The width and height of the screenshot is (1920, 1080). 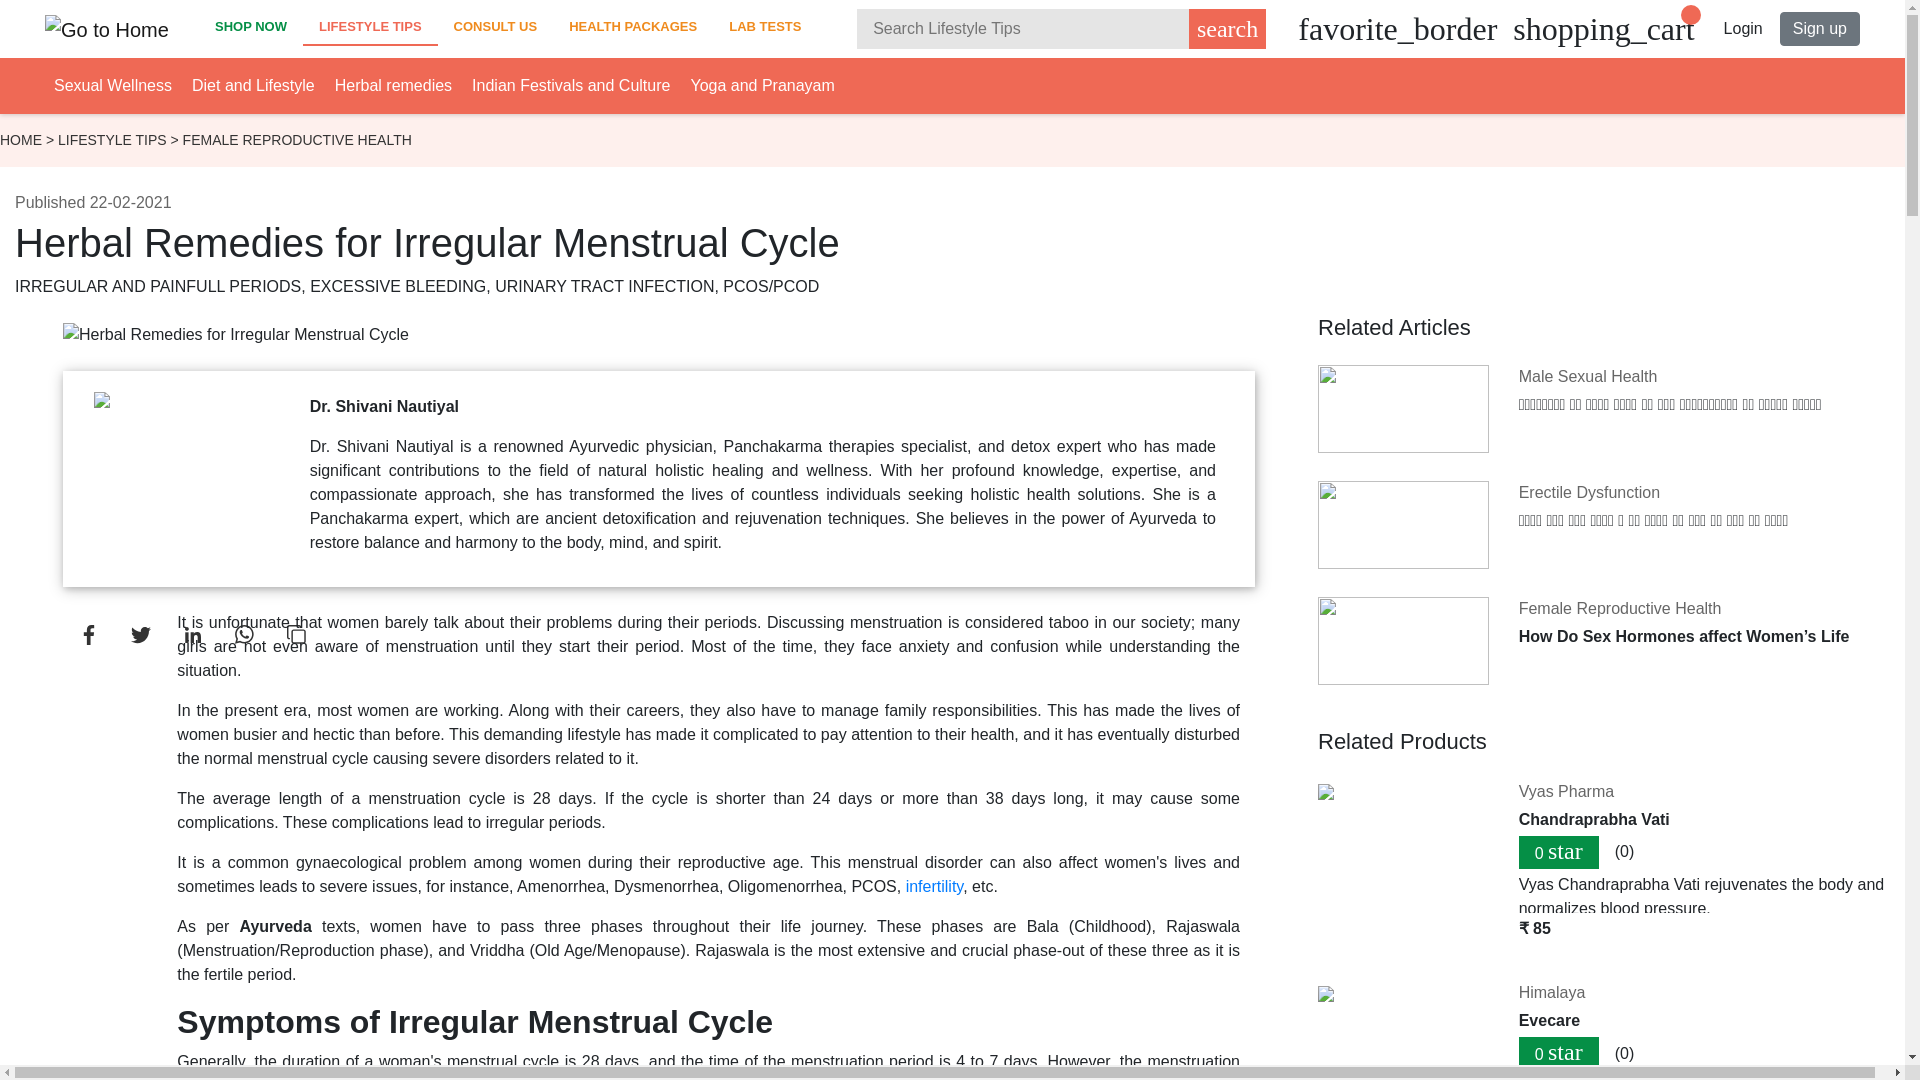 What do you see at coordinates (253, 84) in the screenshot?
I see `Diet and Lifestyle` at bounding box center [253, 84].